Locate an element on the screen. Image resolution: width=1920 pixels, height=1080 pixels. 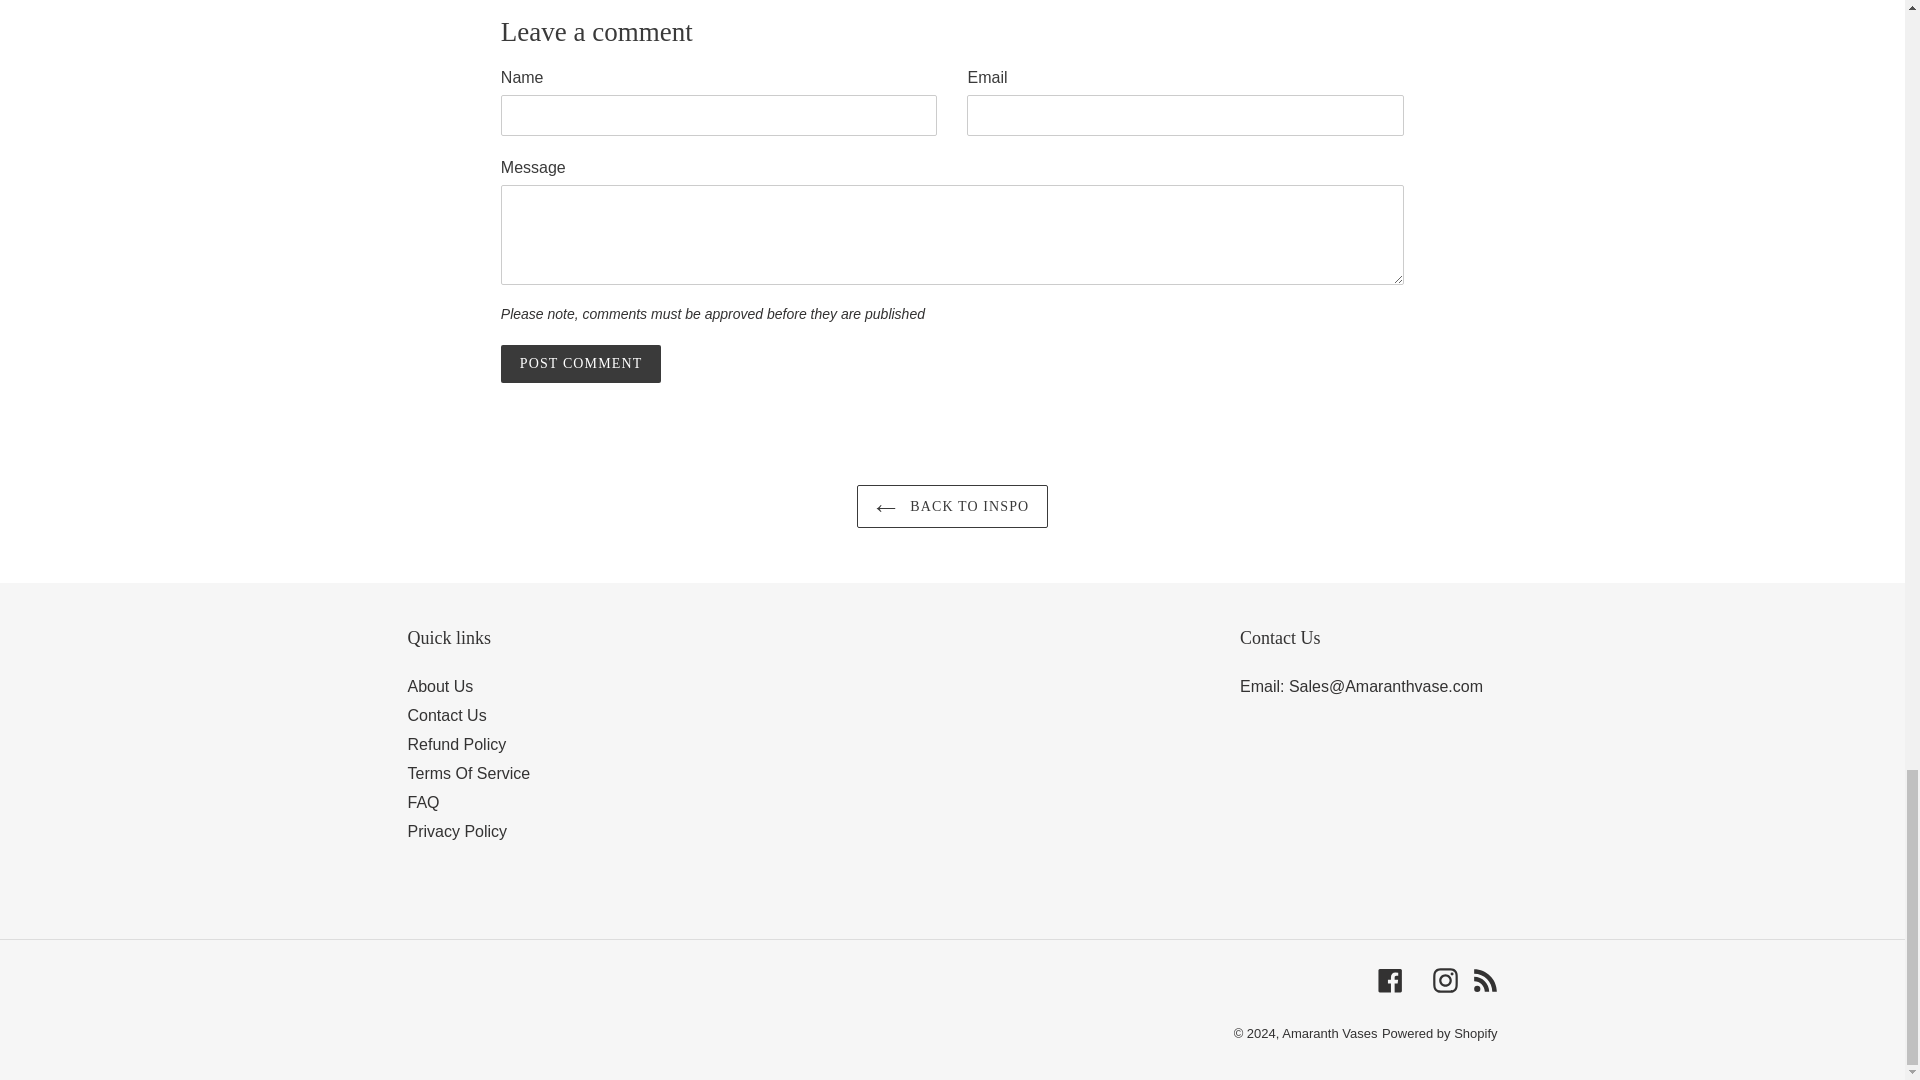
Refund Policy is located at coordinates (456, 744).